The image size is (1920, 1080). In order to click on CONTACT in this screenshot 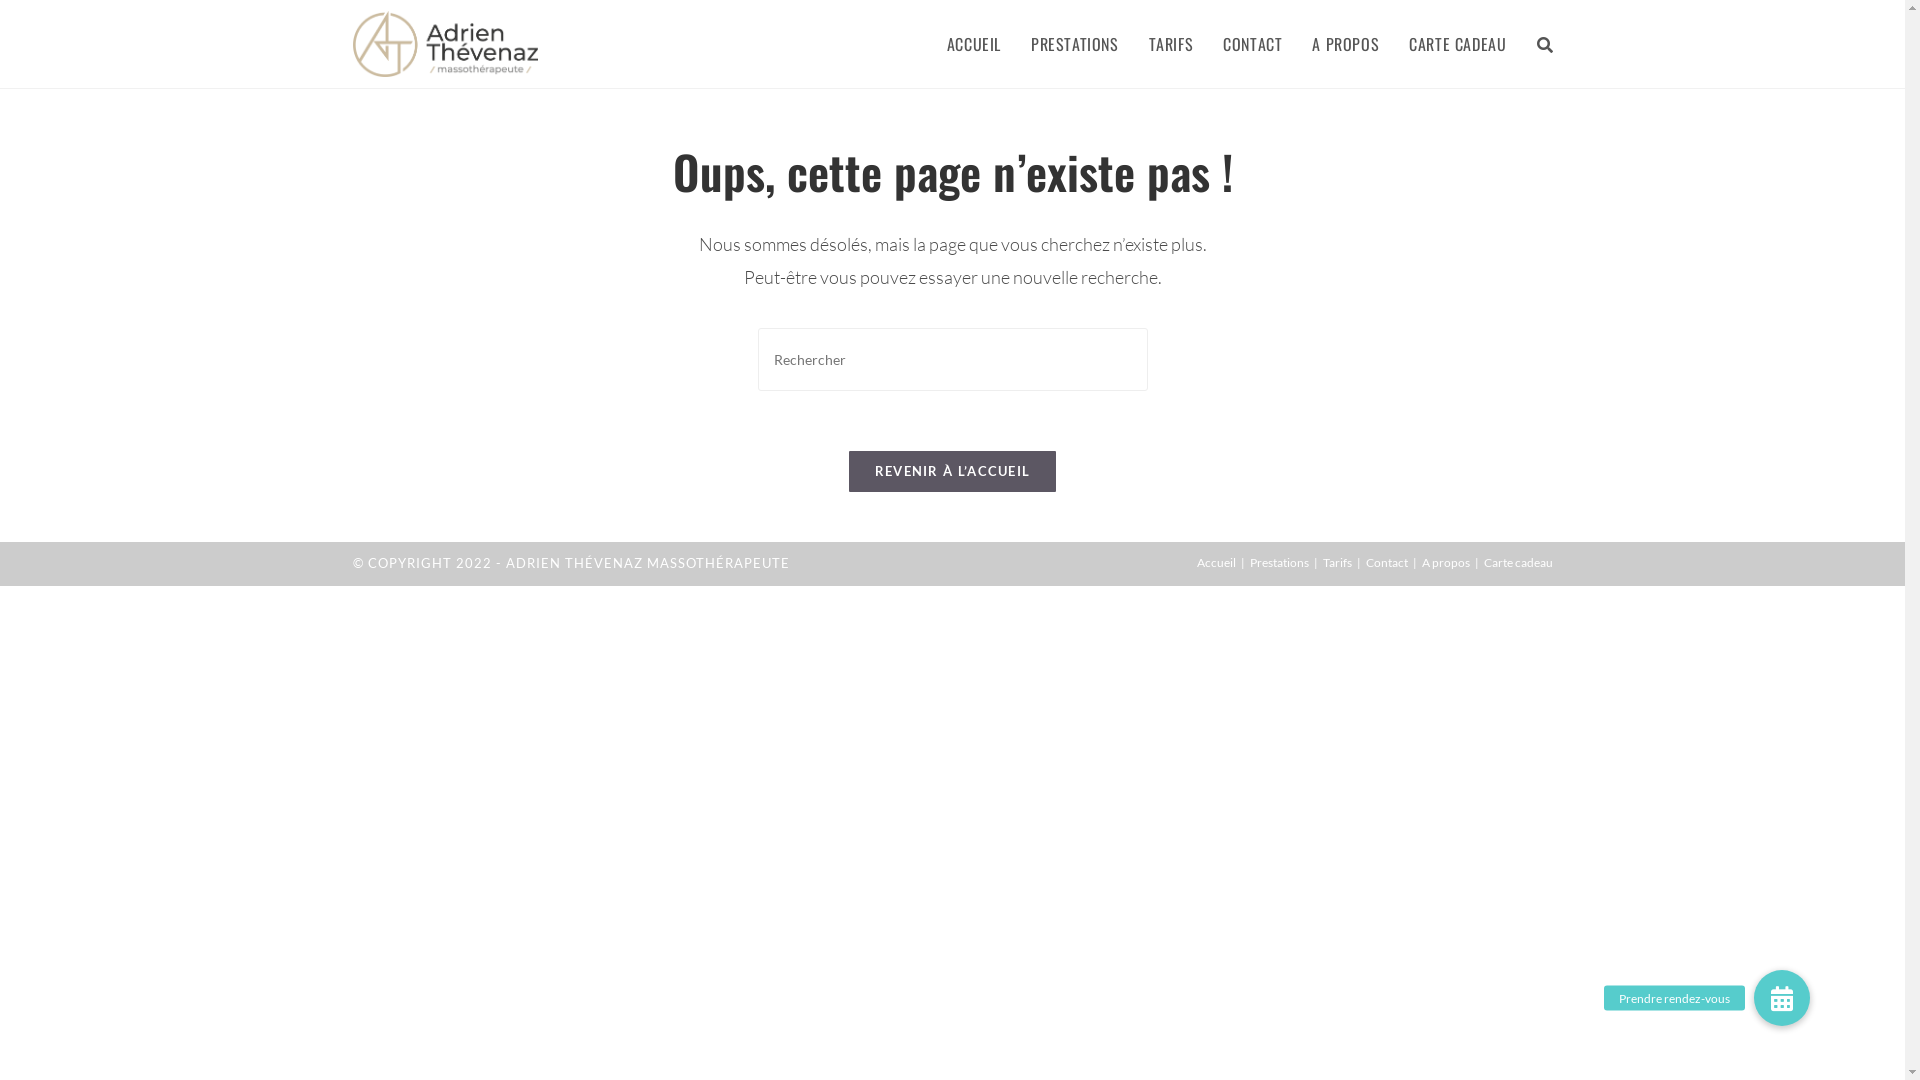, I will do `click(1252, 44)`.